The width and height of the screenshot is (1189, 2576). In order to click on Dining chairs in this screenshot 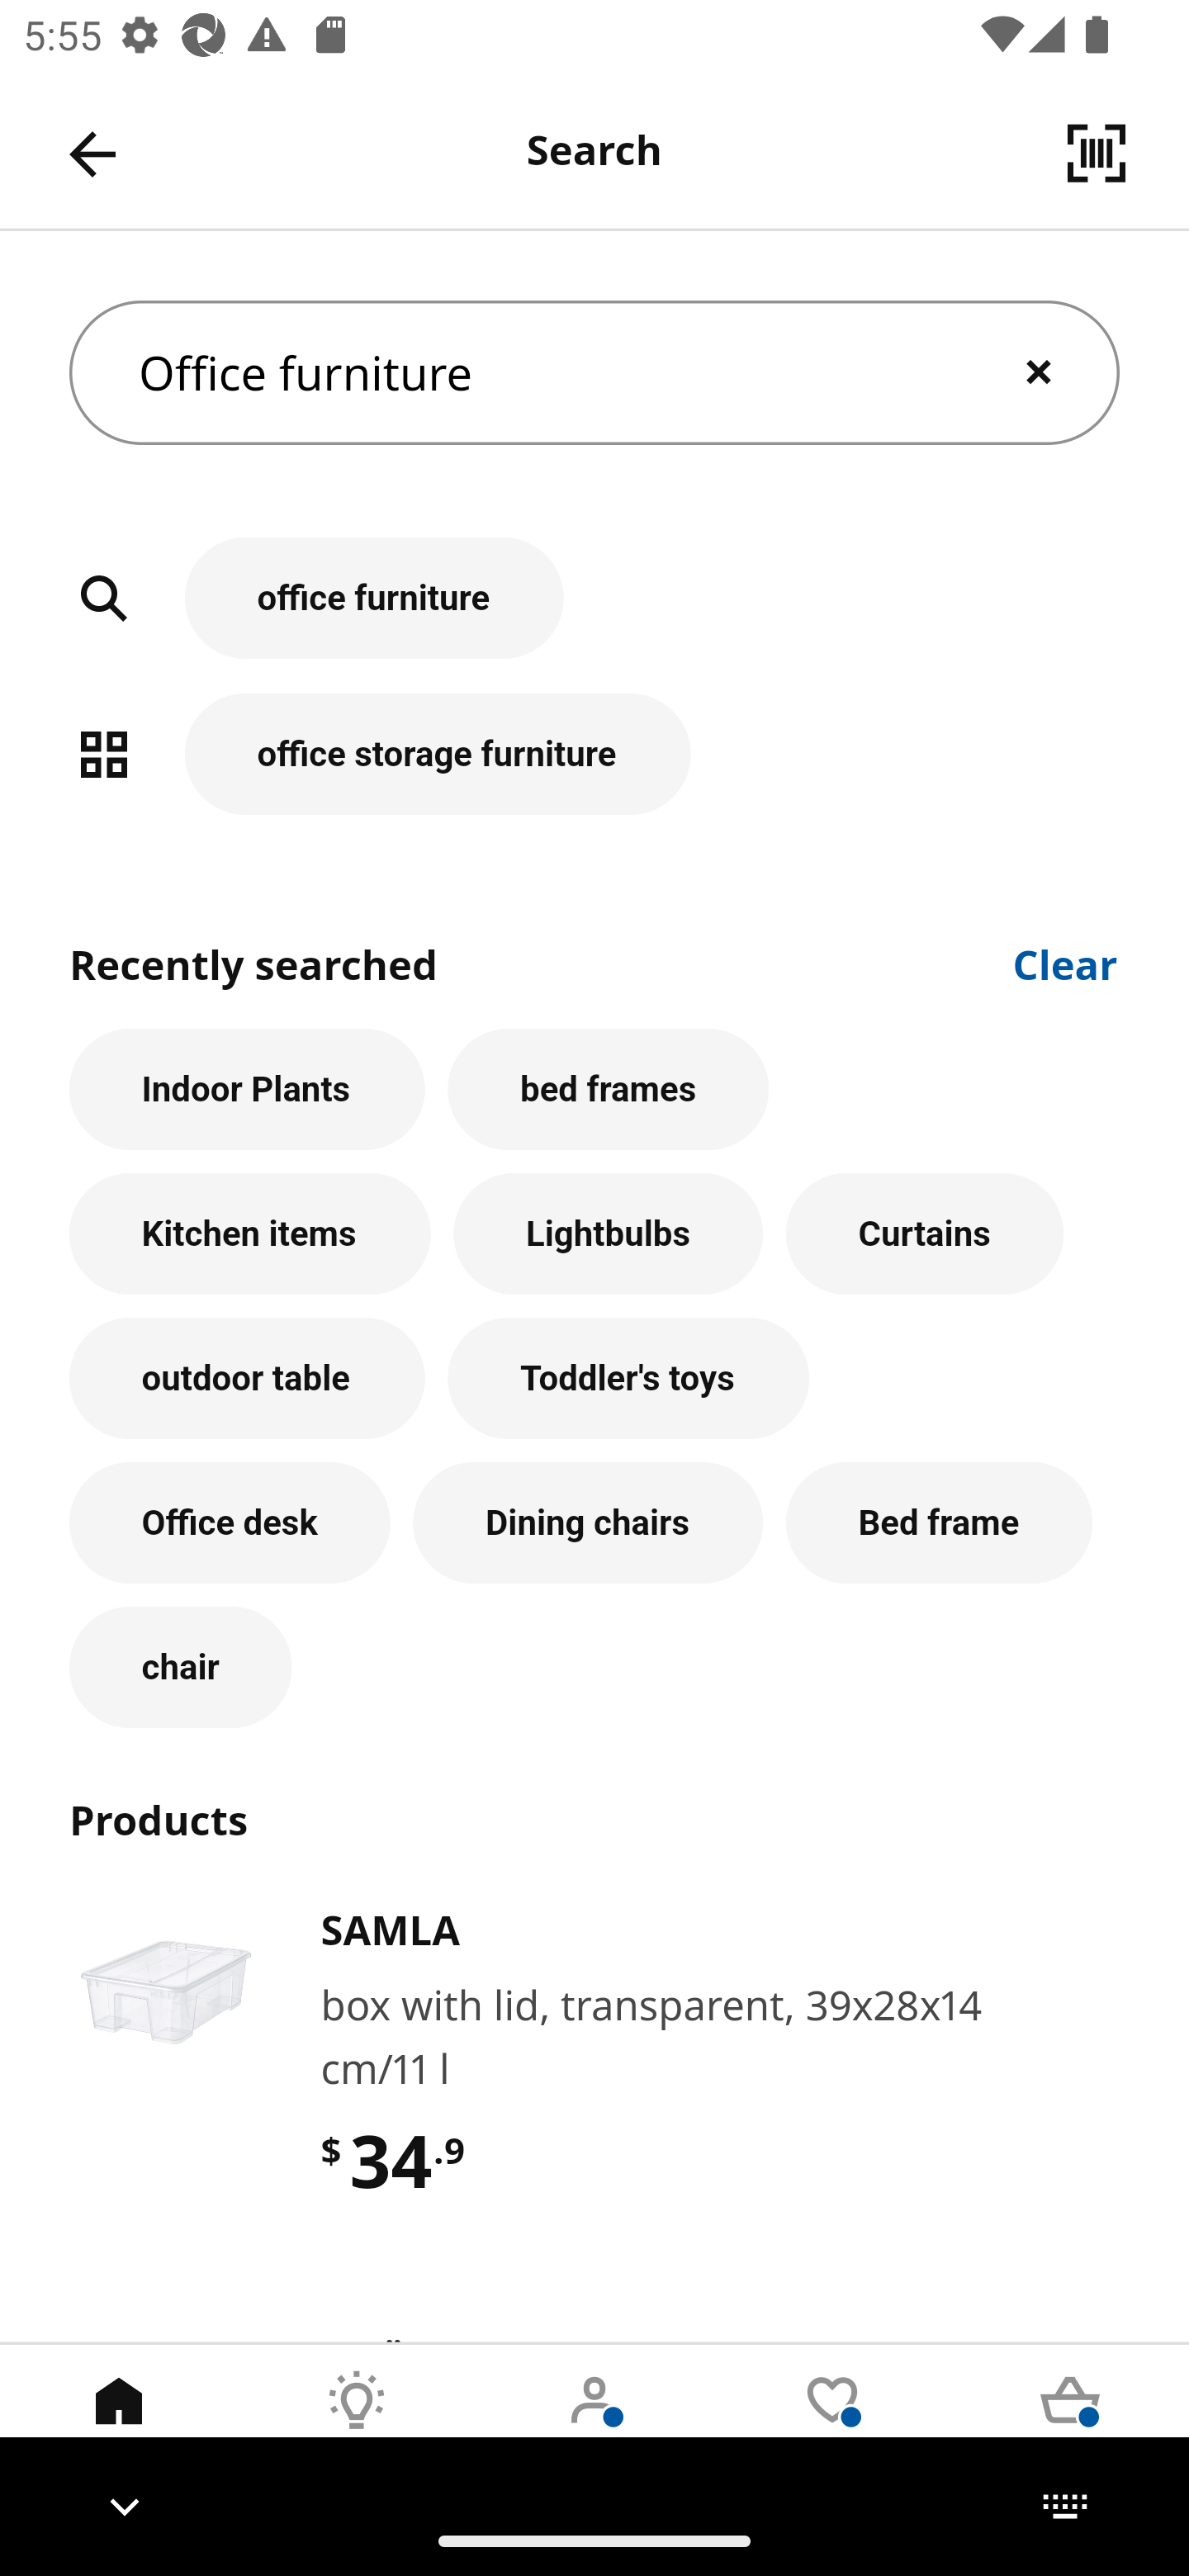, I will do `click(588, 1523)`.